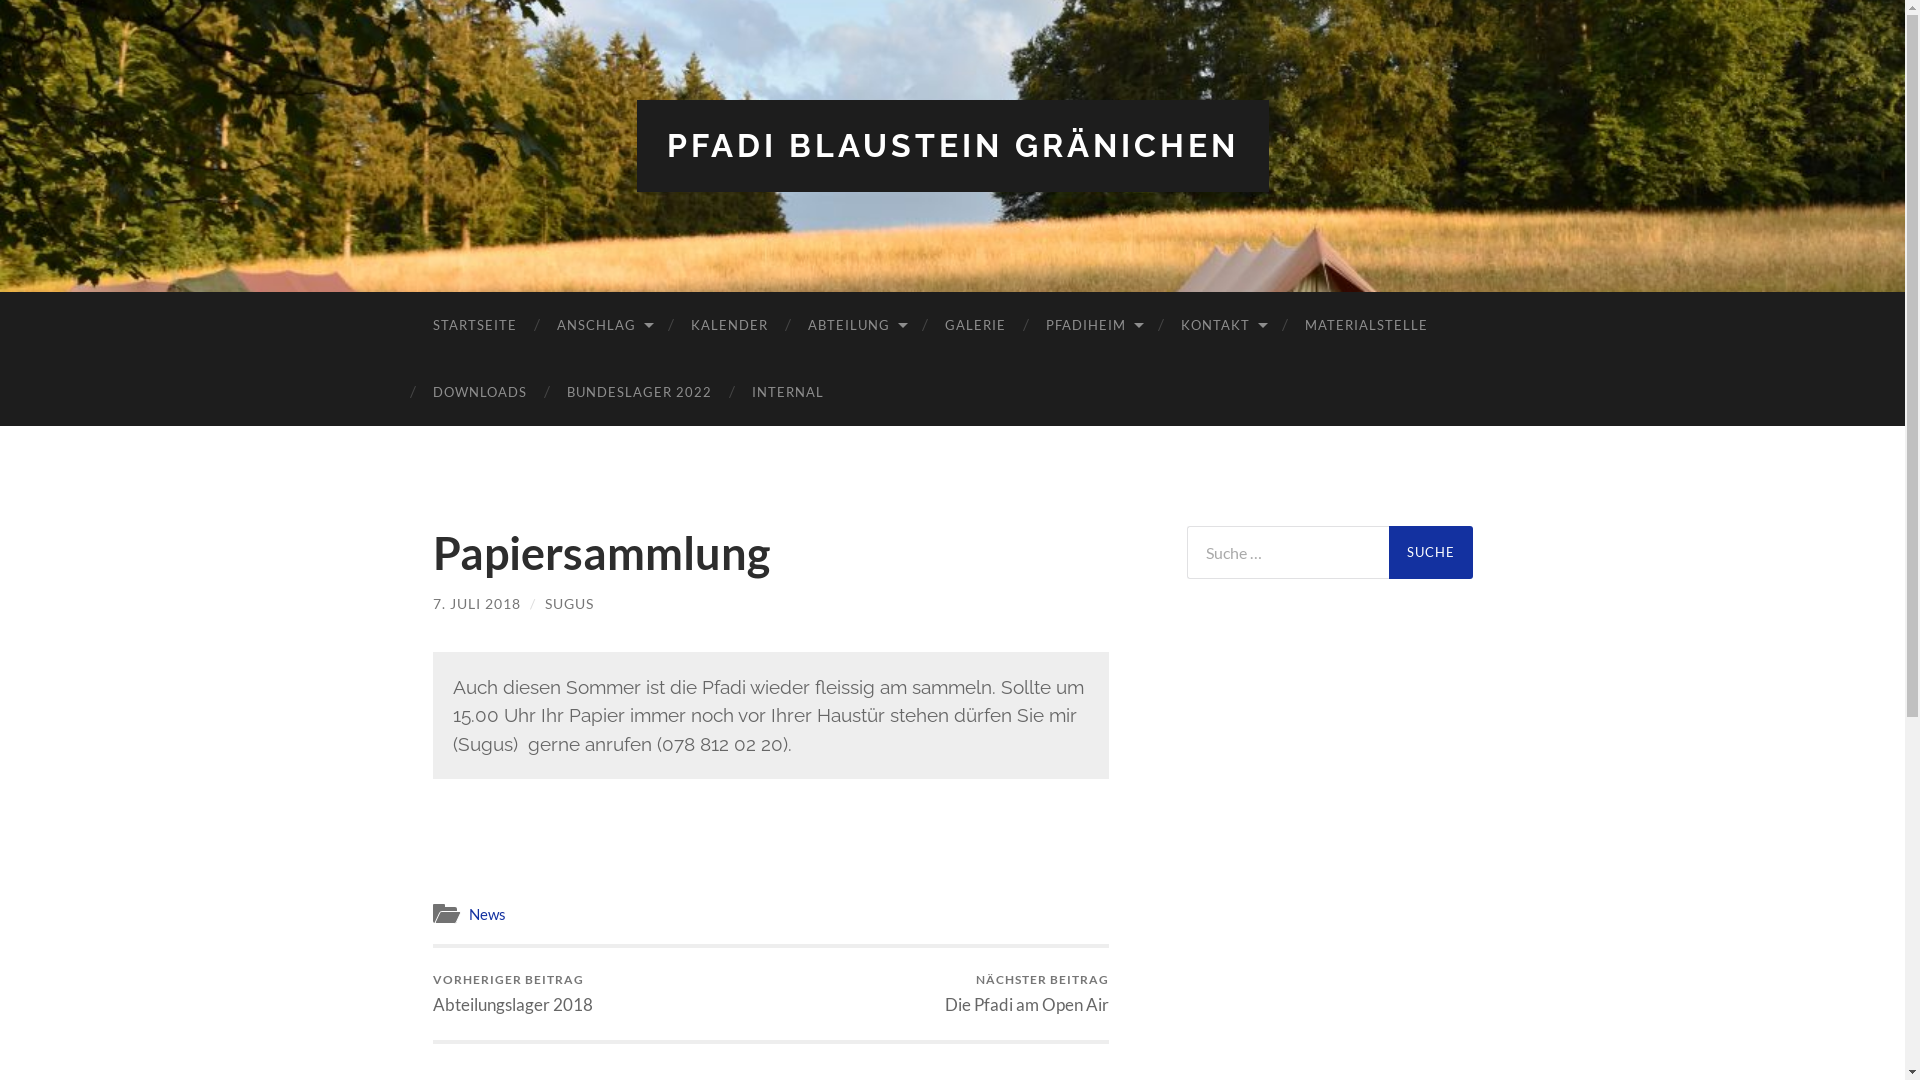  What do you see at coordinates (788, 392) in the screenshot?
I see `INTERNAL` at bounding box center [788, 392].